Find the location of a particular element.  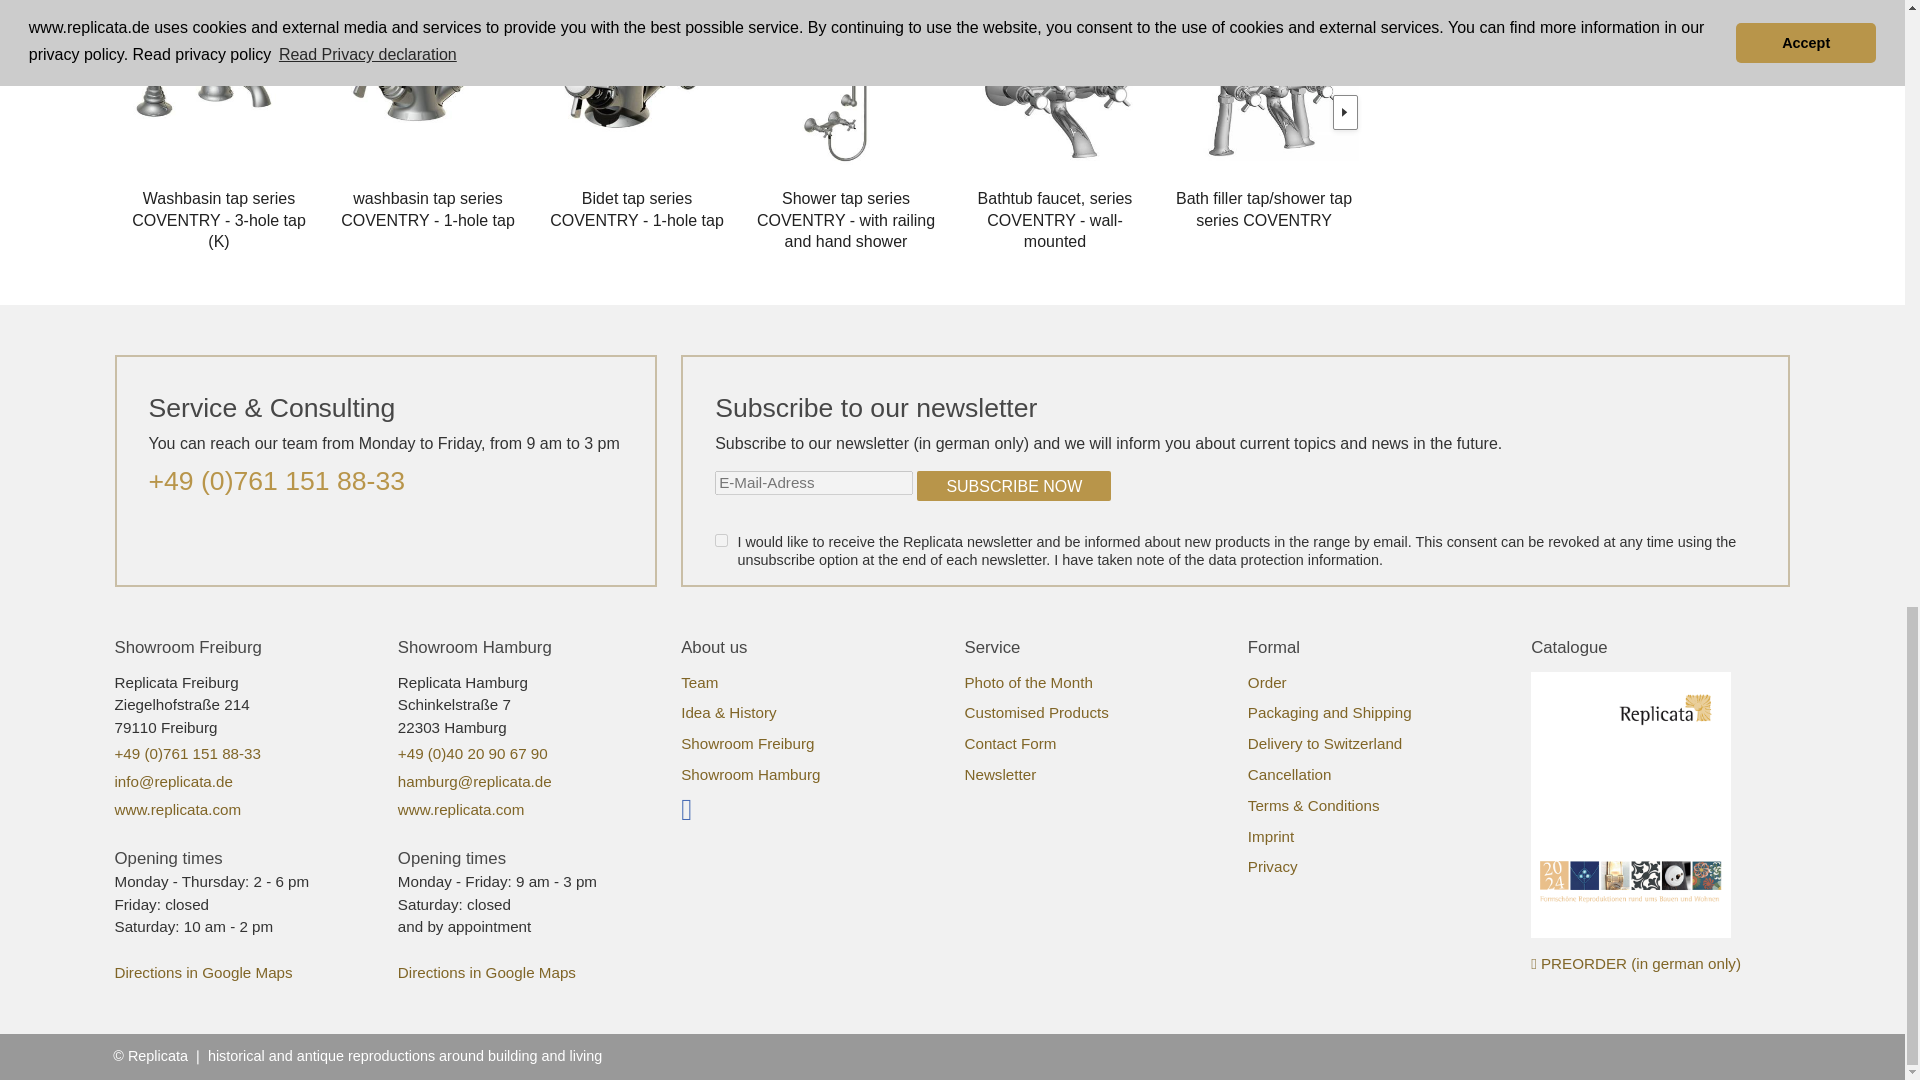

washbasin tap series COVENTRY - 1-hole tap is located at coordinates (428, 86).